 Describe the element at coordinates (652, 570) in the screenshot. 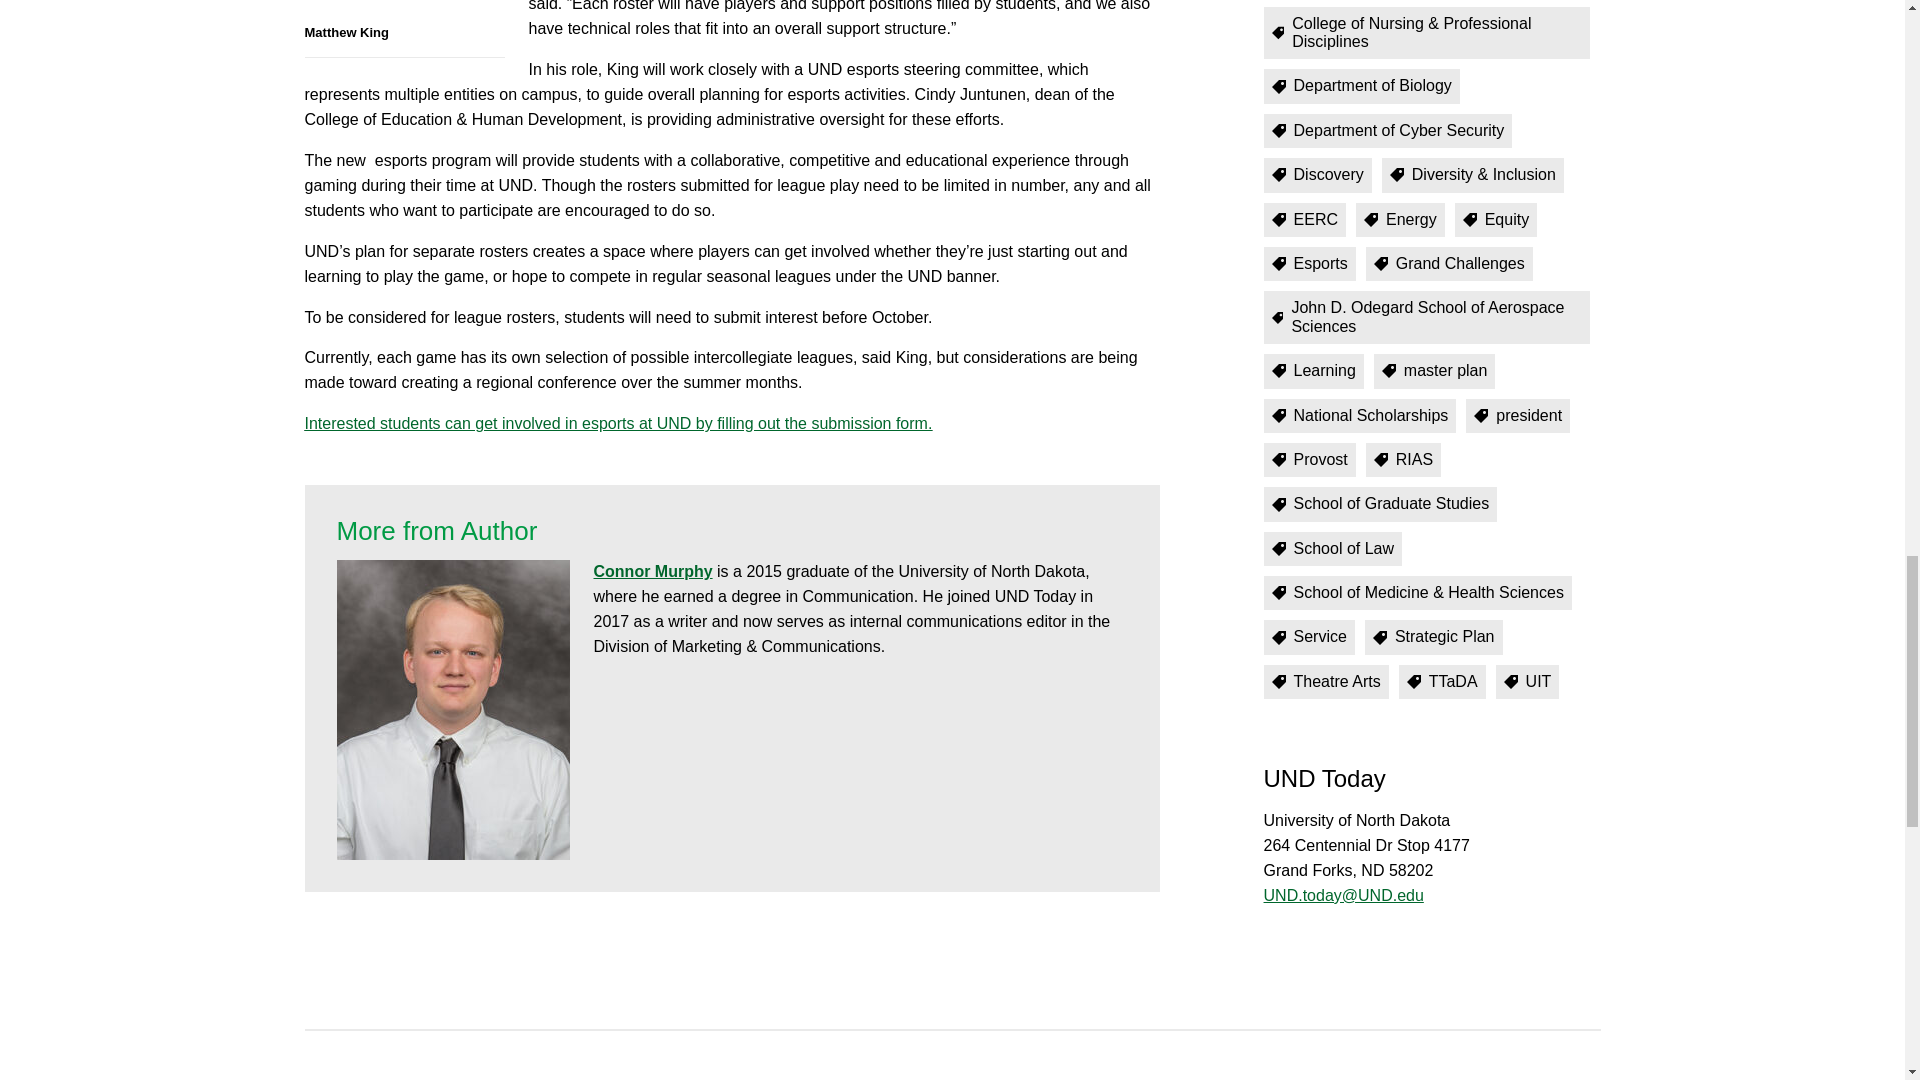

I see `Connor Murphy` at that location.